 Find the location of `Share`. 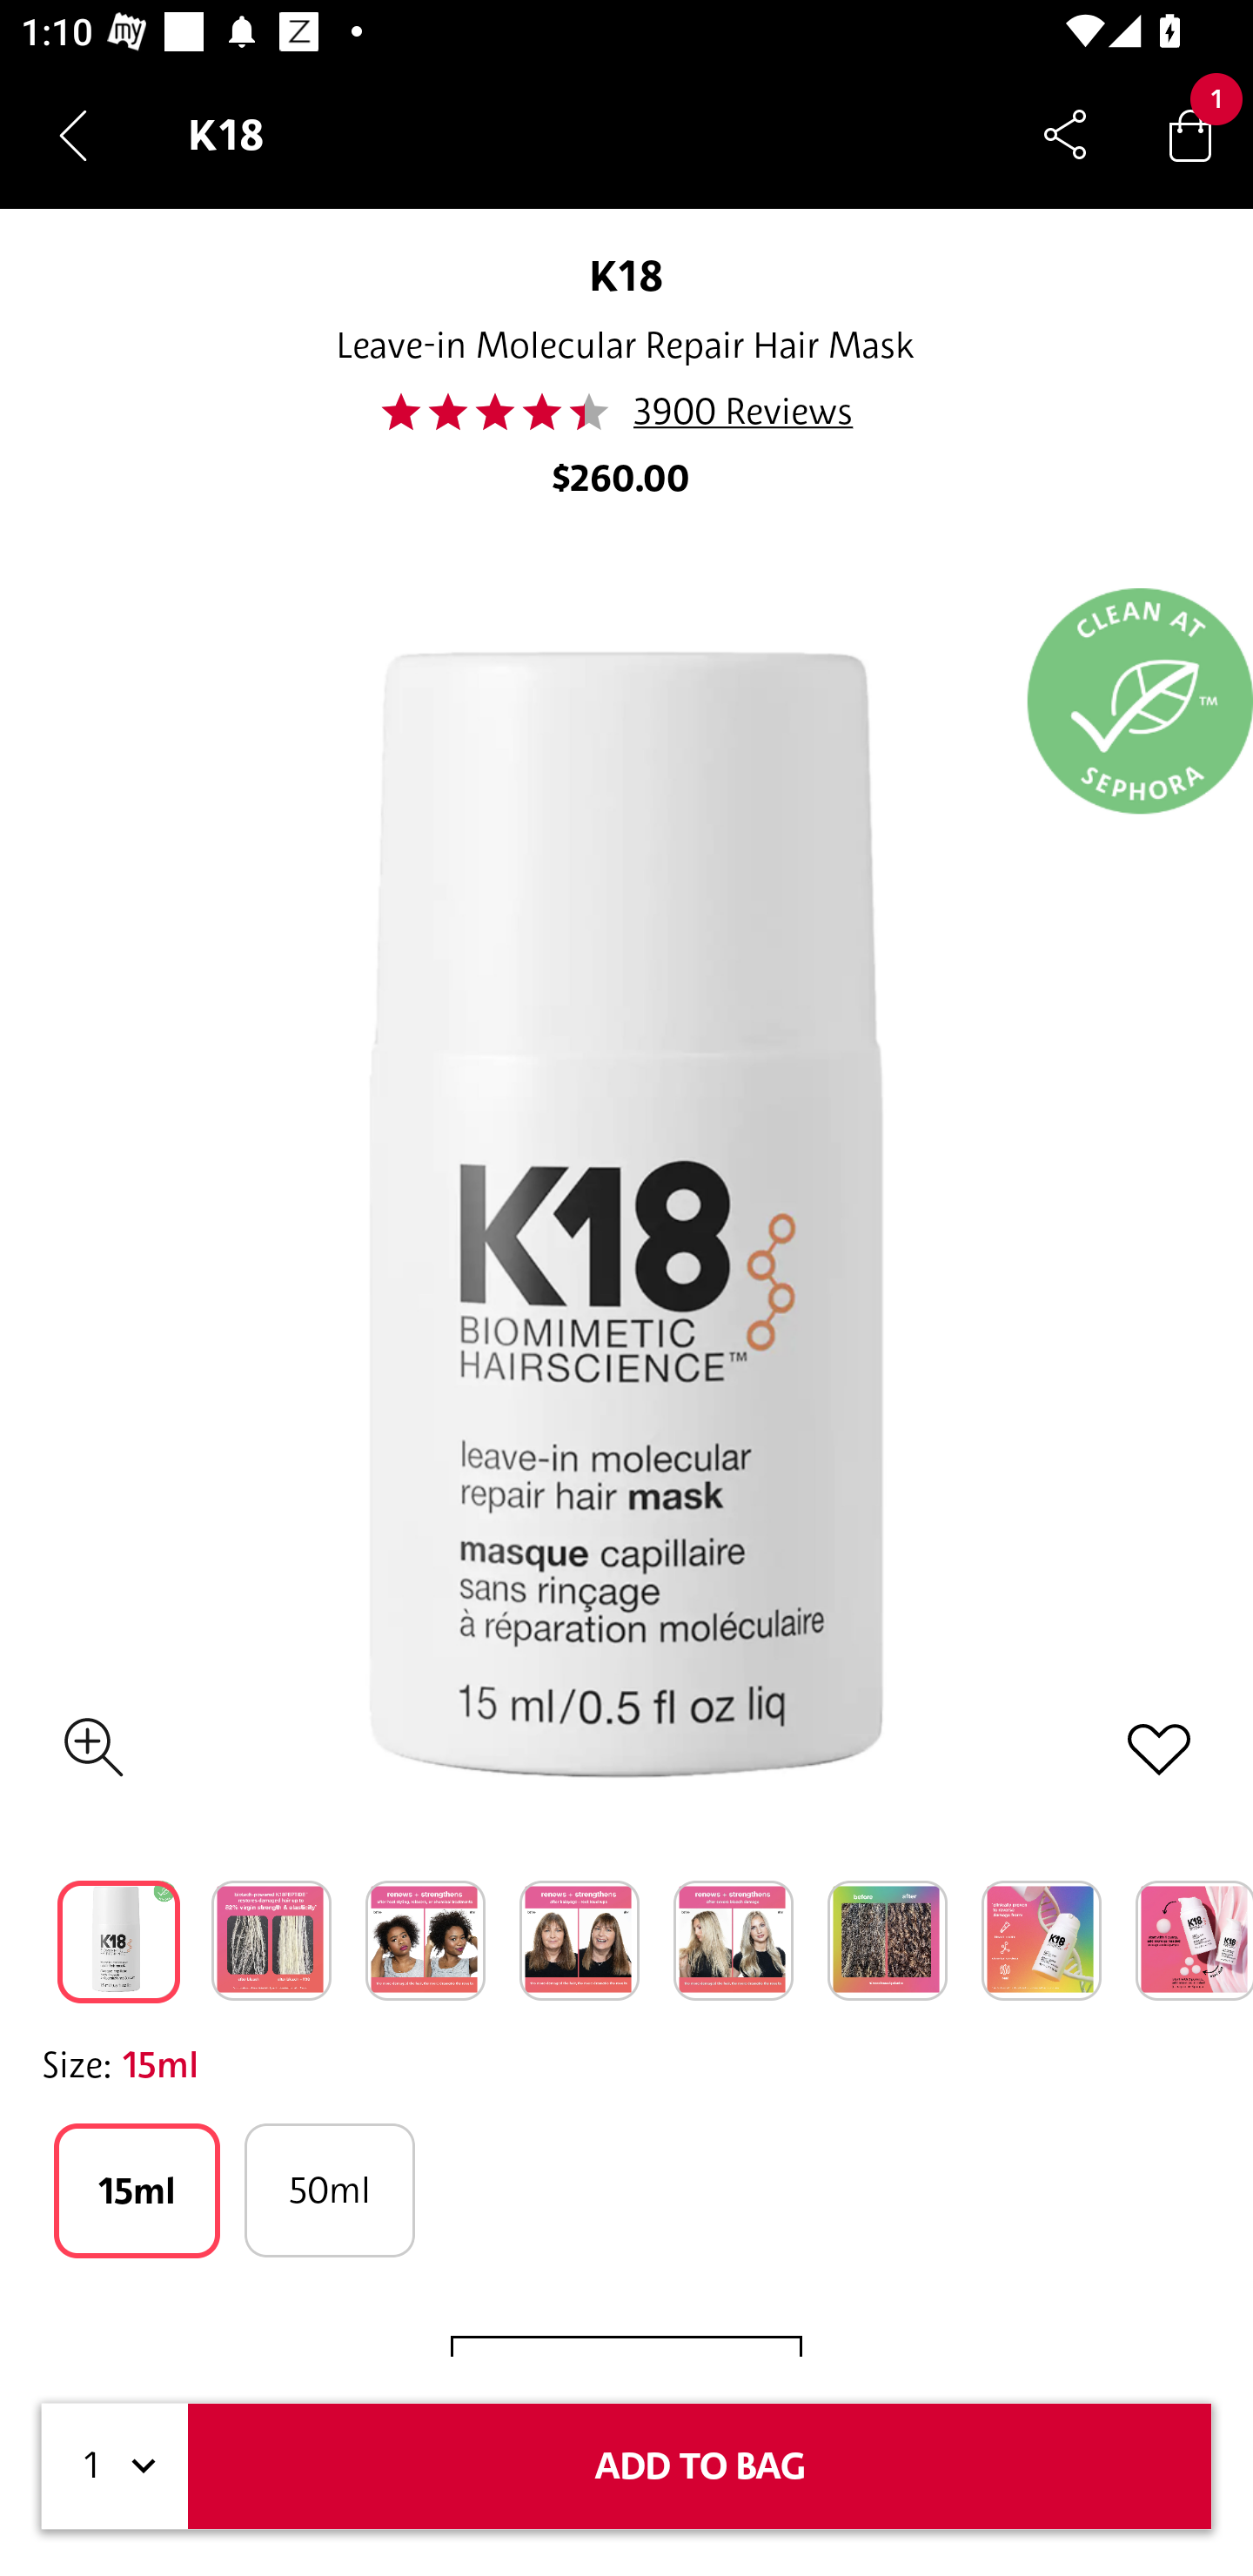

Share is located at coordinates (1065, 134).